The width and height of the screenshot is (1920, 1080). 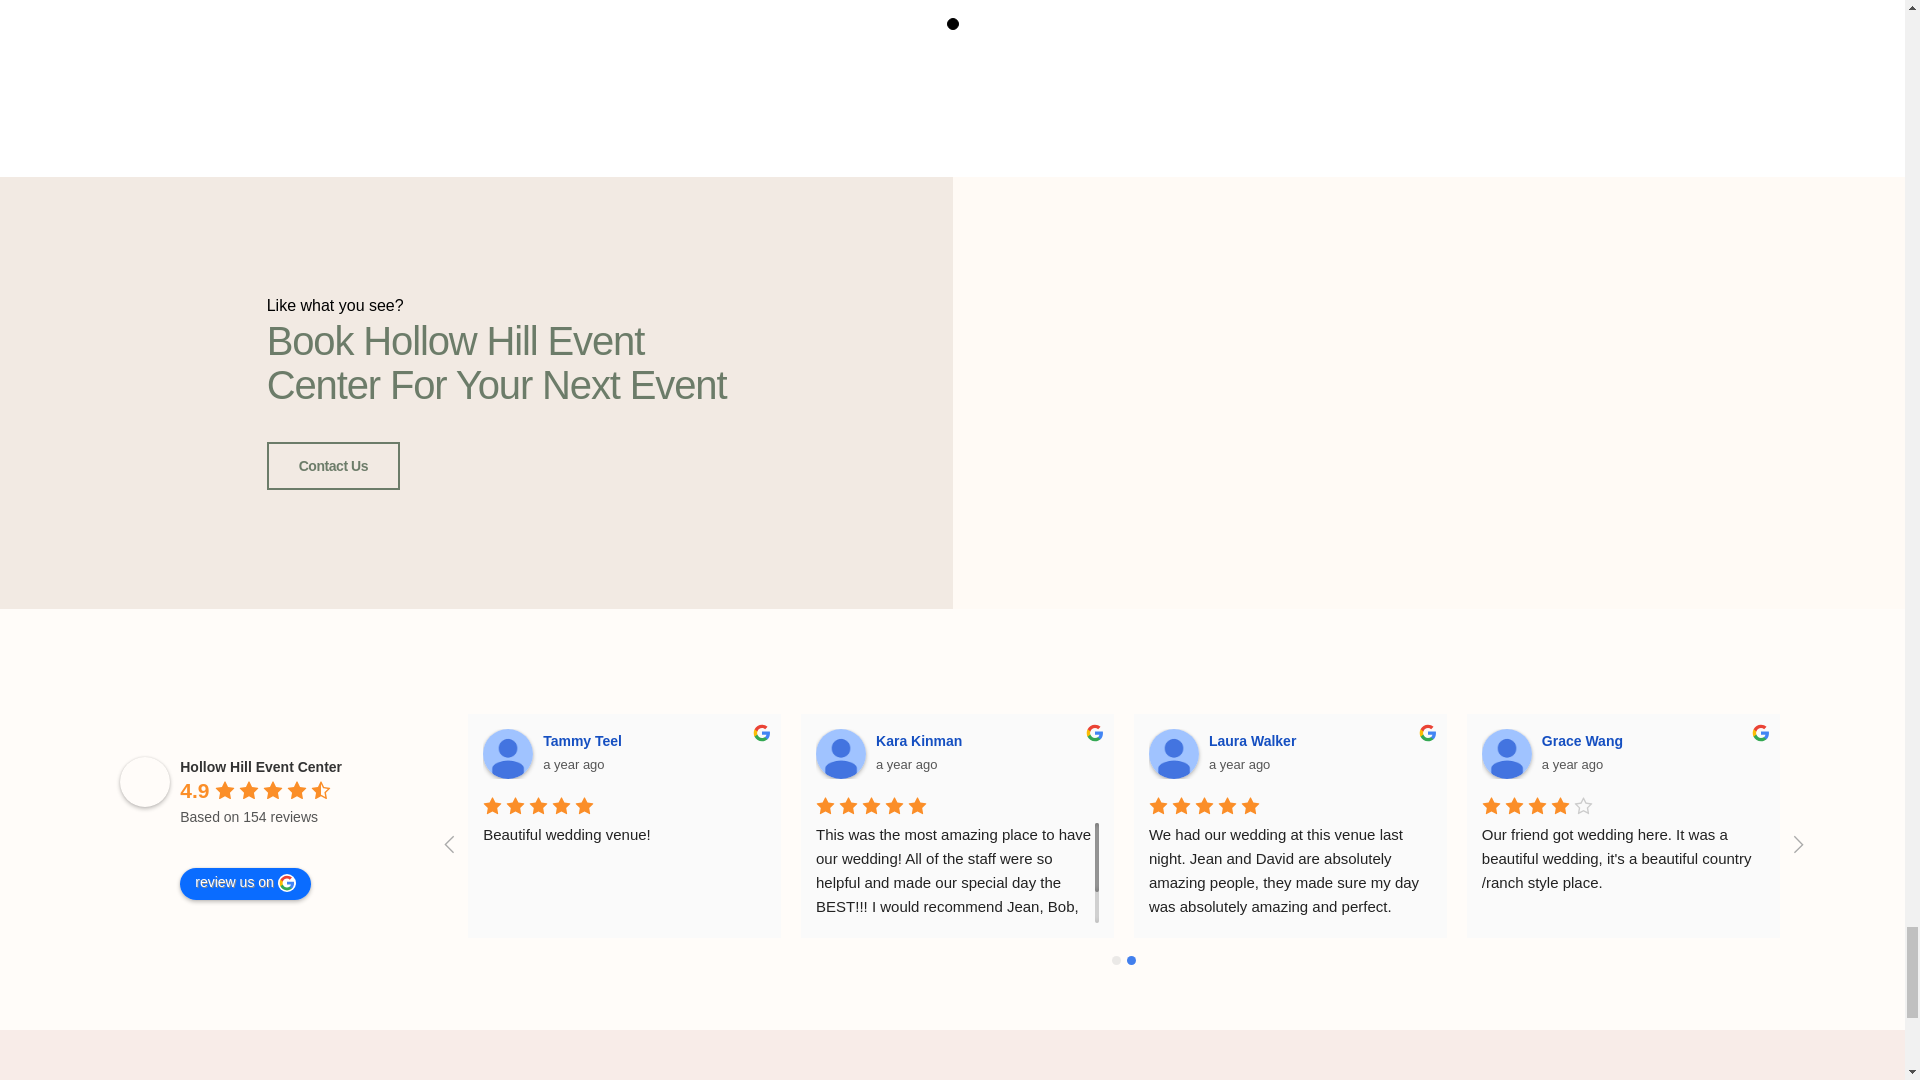 I want to click on Kara Kinman, so click(x=840, y=754).